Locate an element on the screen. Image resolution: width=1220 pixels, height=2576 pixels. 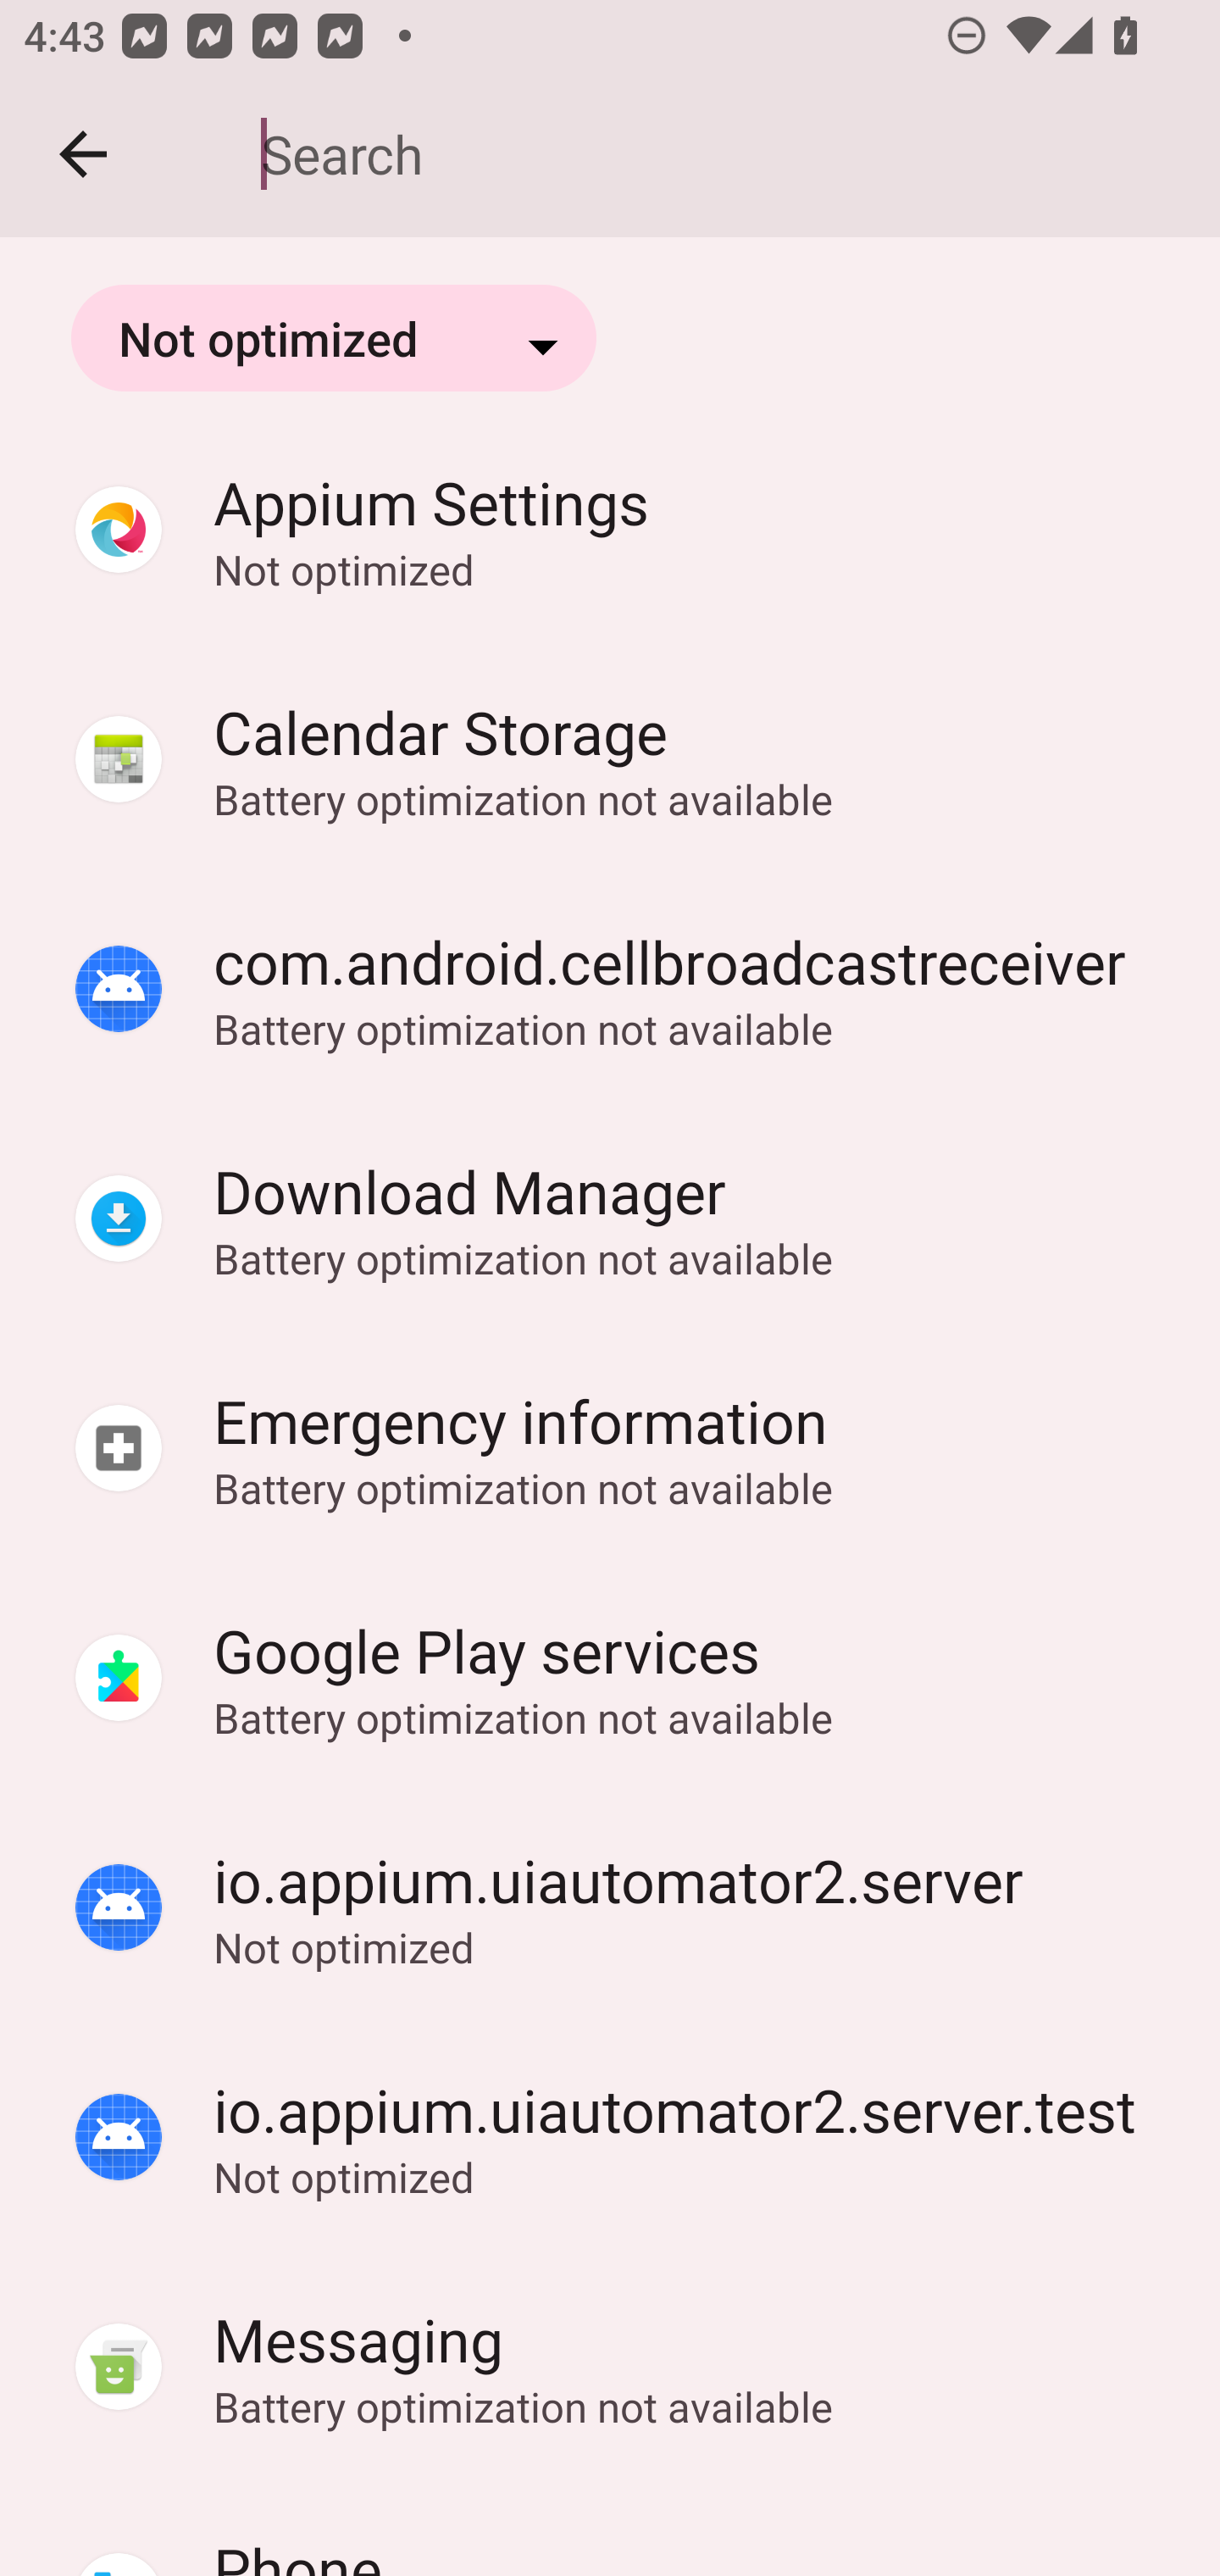
Appium Settings Appium Settings Not optimized is located at coordinates (610, 529).